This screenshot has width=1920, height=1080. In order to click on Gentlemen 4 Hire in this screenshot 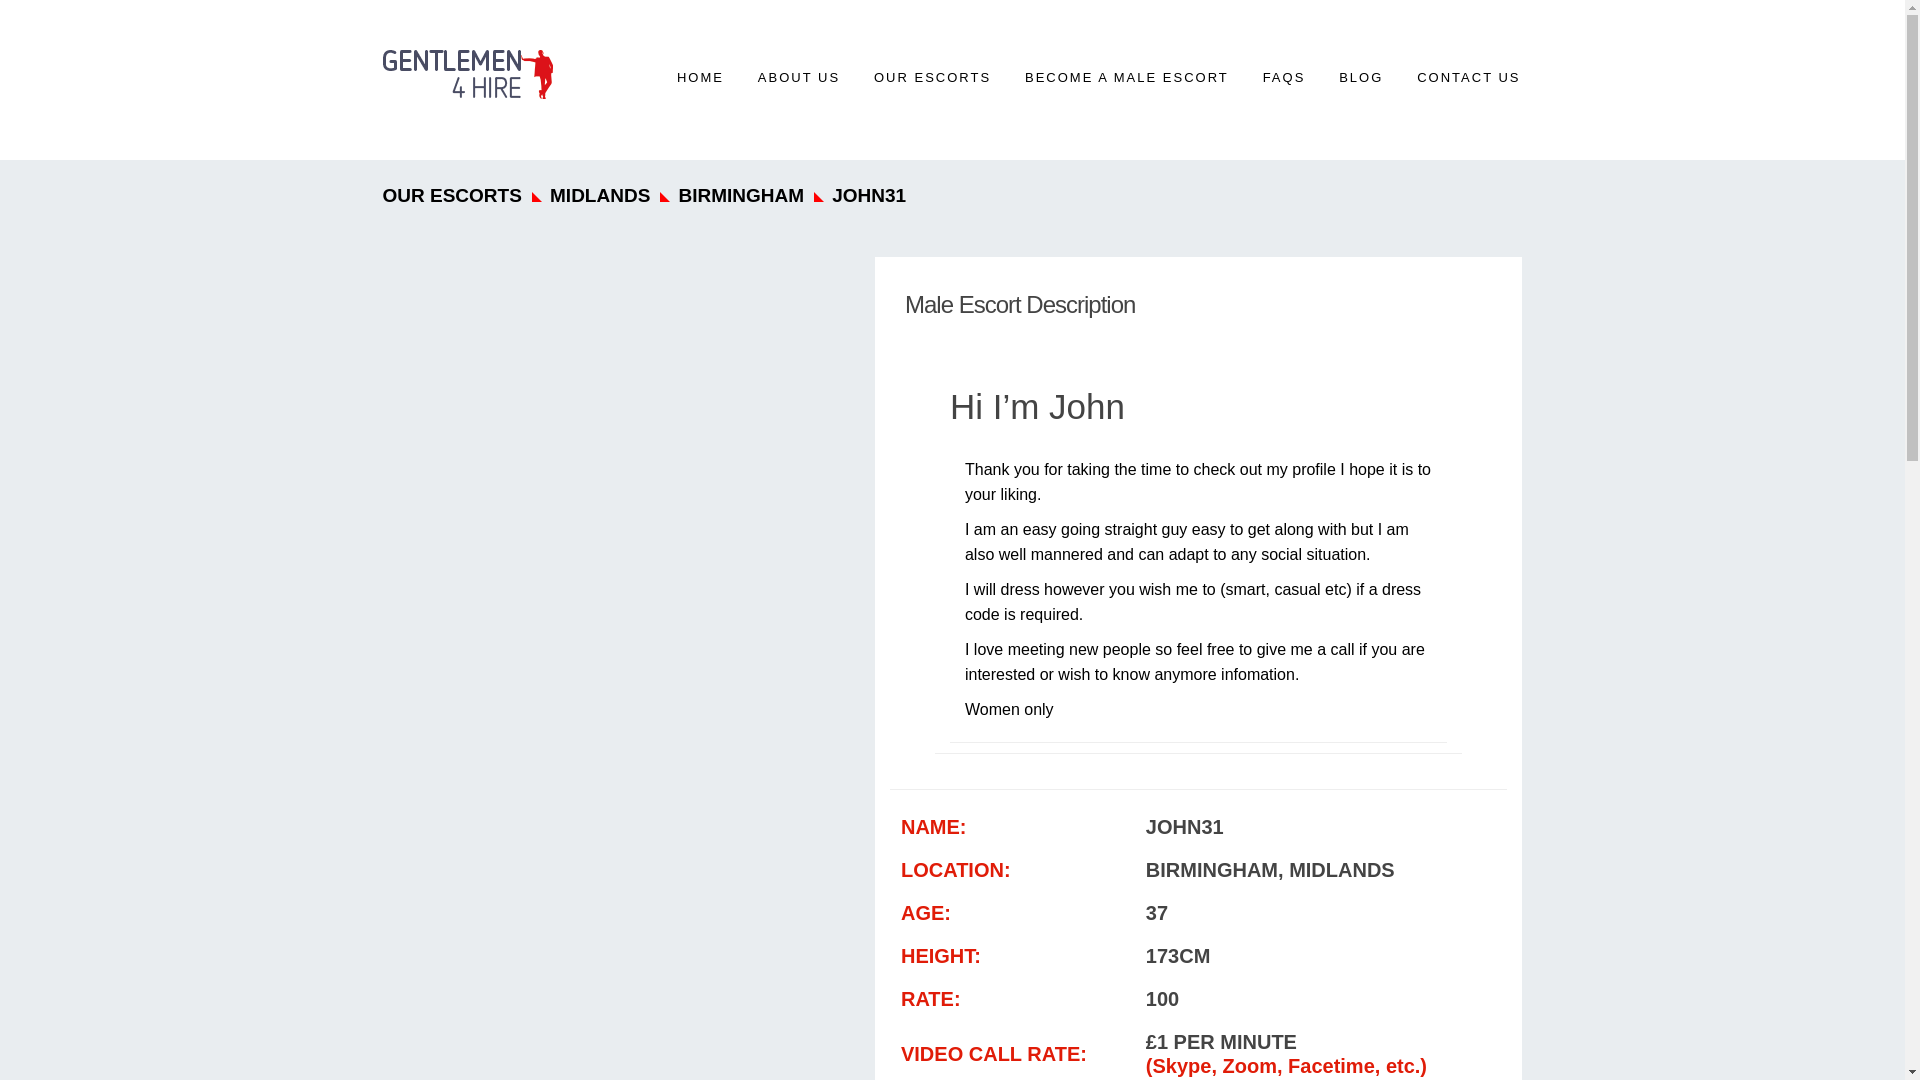, I will do `click(467, 72)`.